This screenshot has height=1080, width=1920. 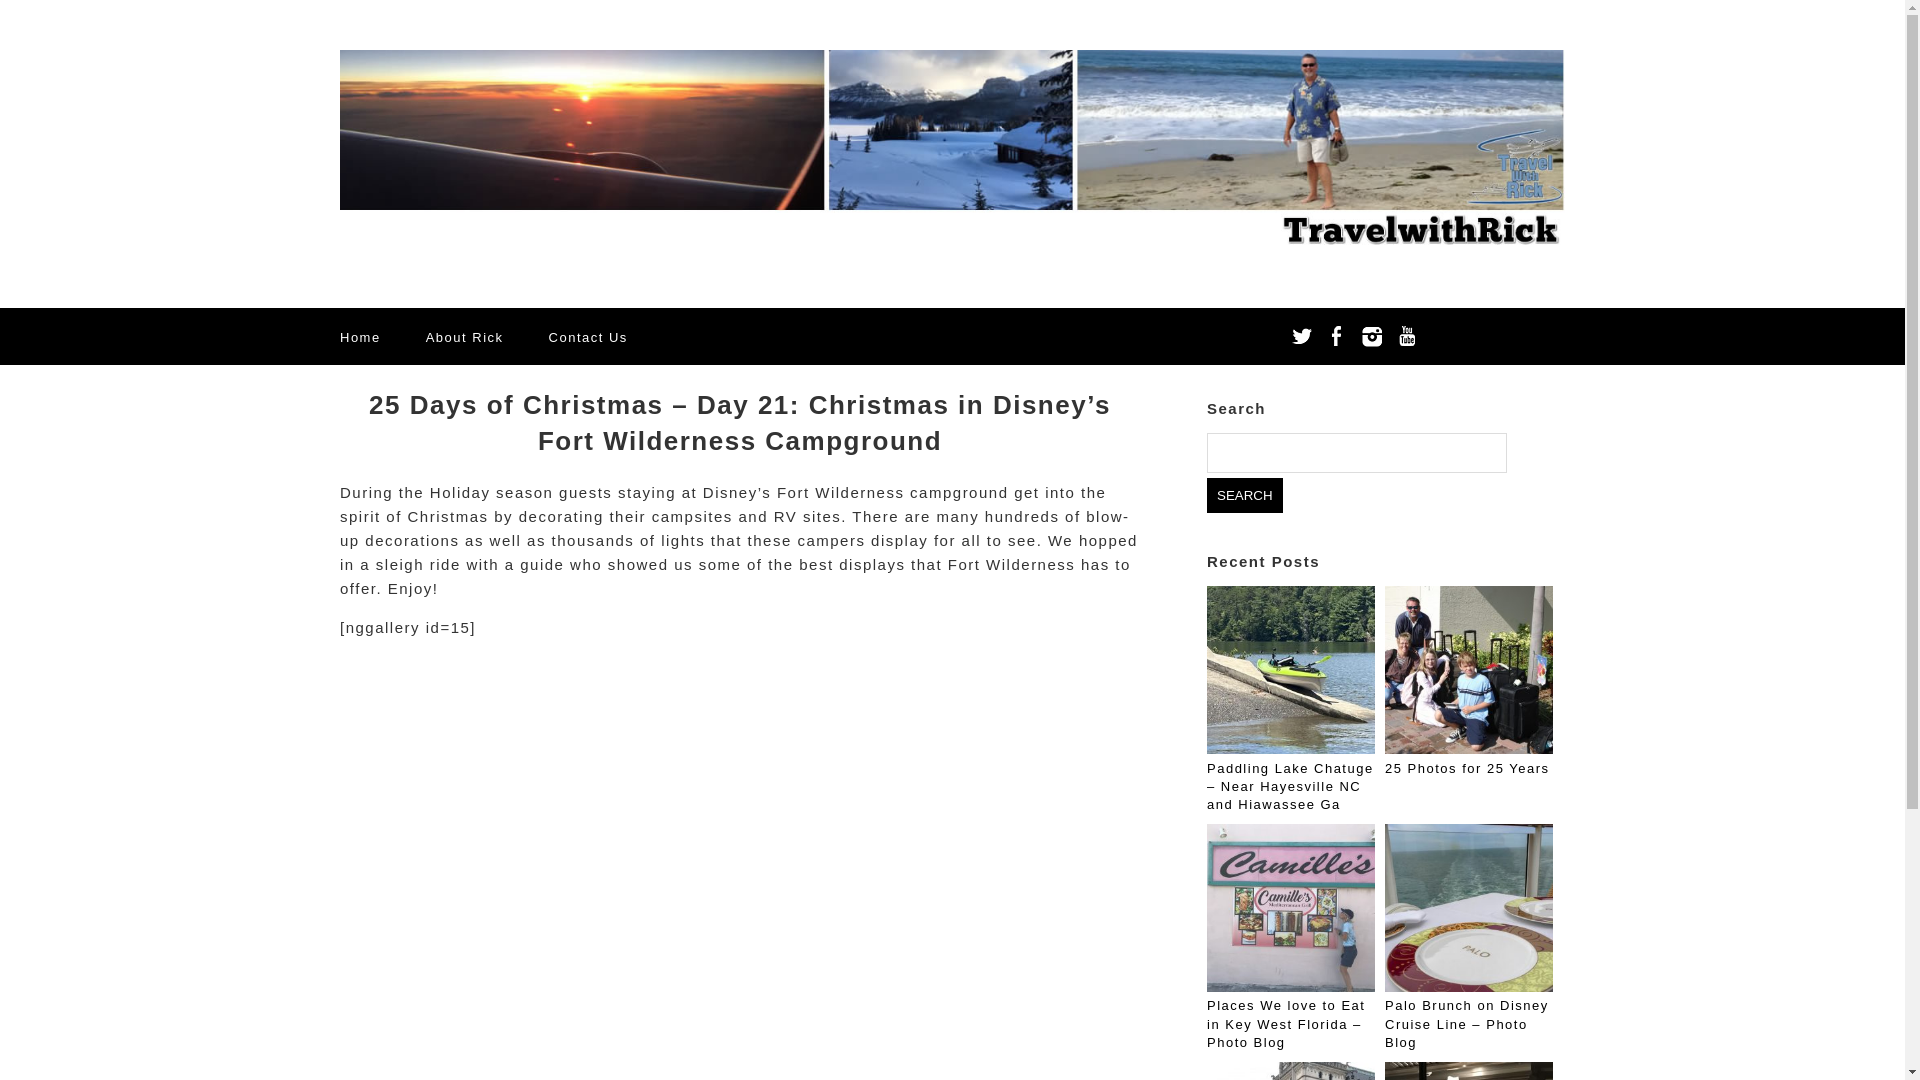 What do you see at coordinates (1244, 496) in the screenshot?
I see `Search` at bounding box center [1244, 496].